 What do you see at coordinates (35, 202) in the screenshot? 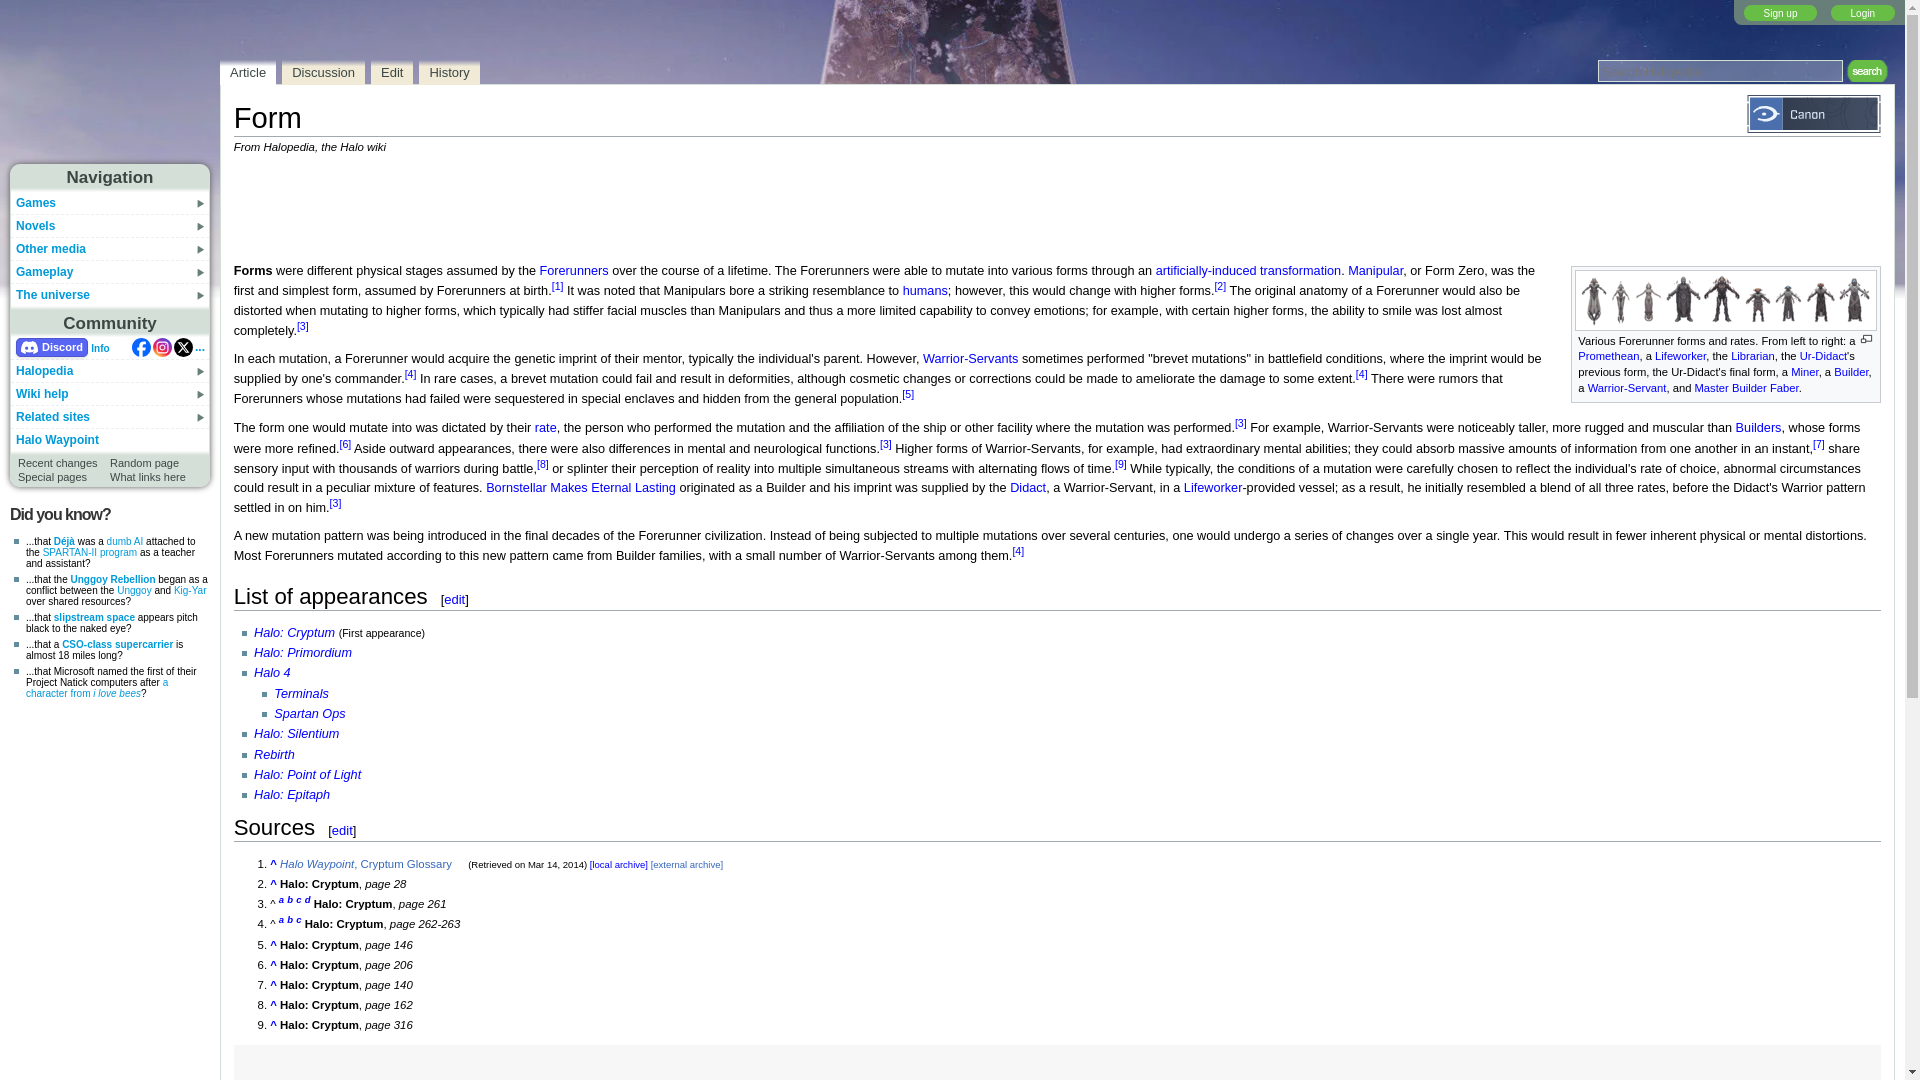
I see `Games` at bounding box center [35, 202].